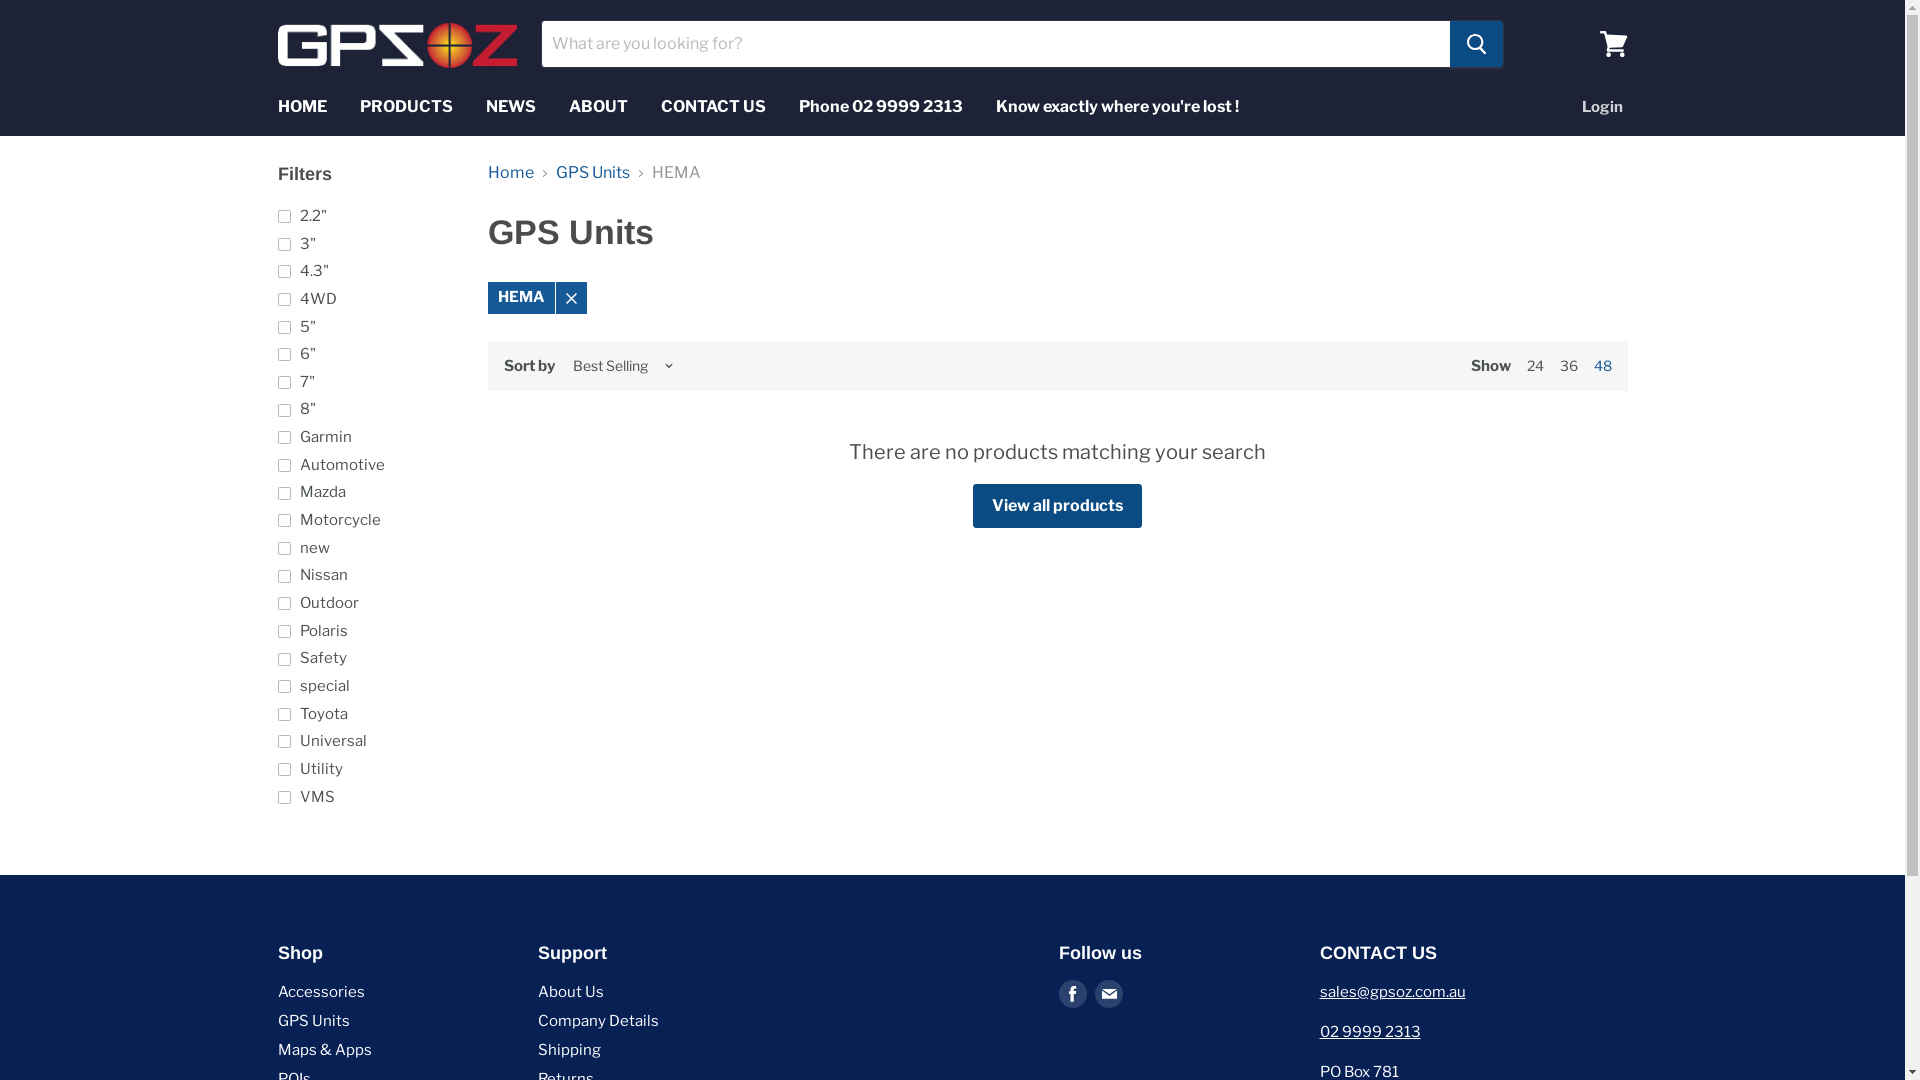  I want to click on 48, so click(1603, 365).